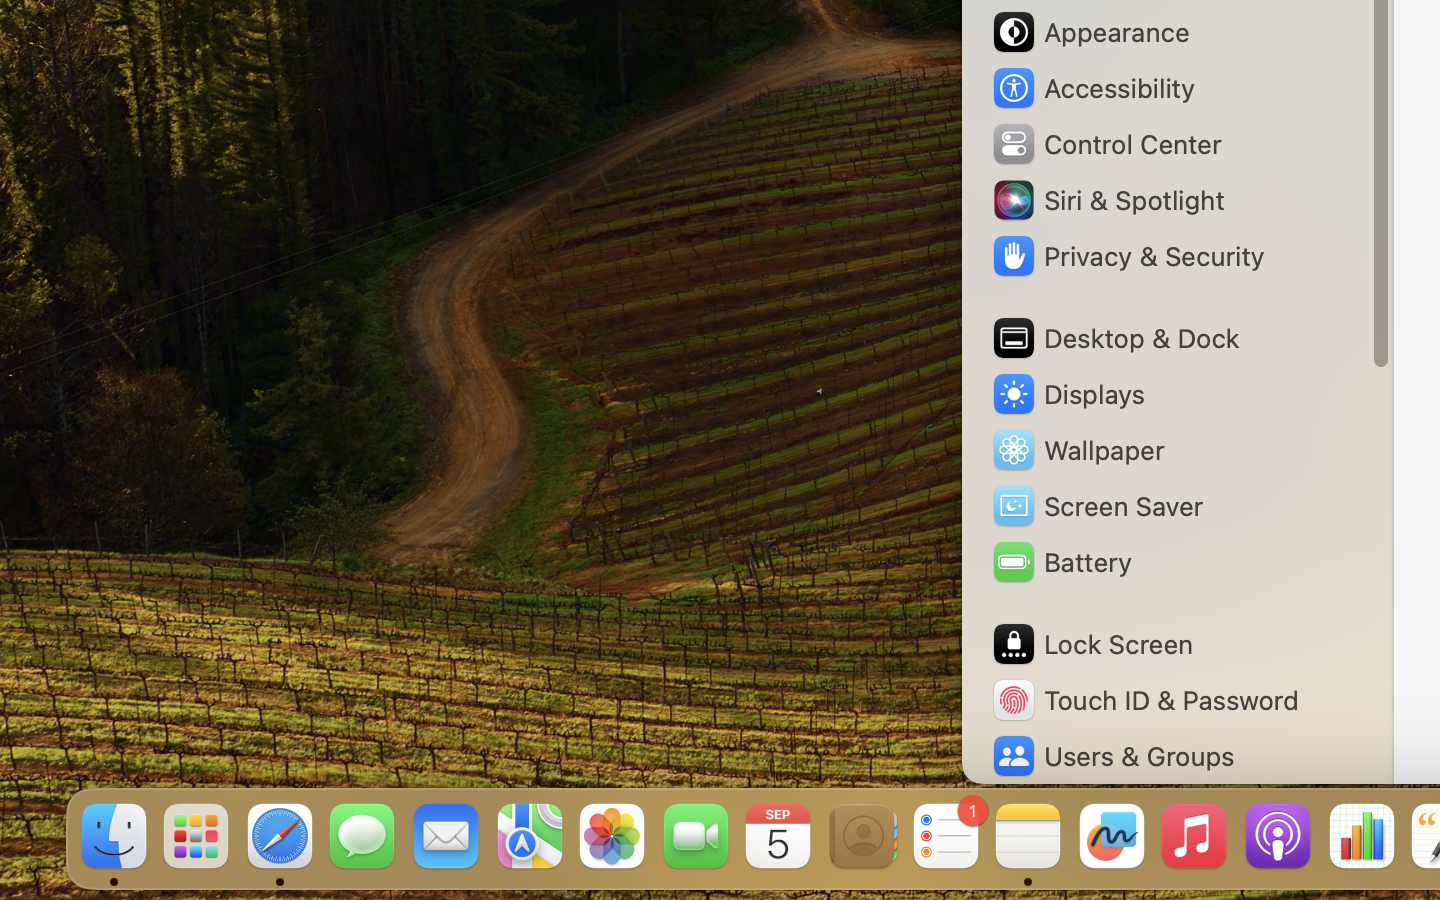  Describe the element at coordinates (1061, 562) in the screenshot. I see `Battery` at that location.